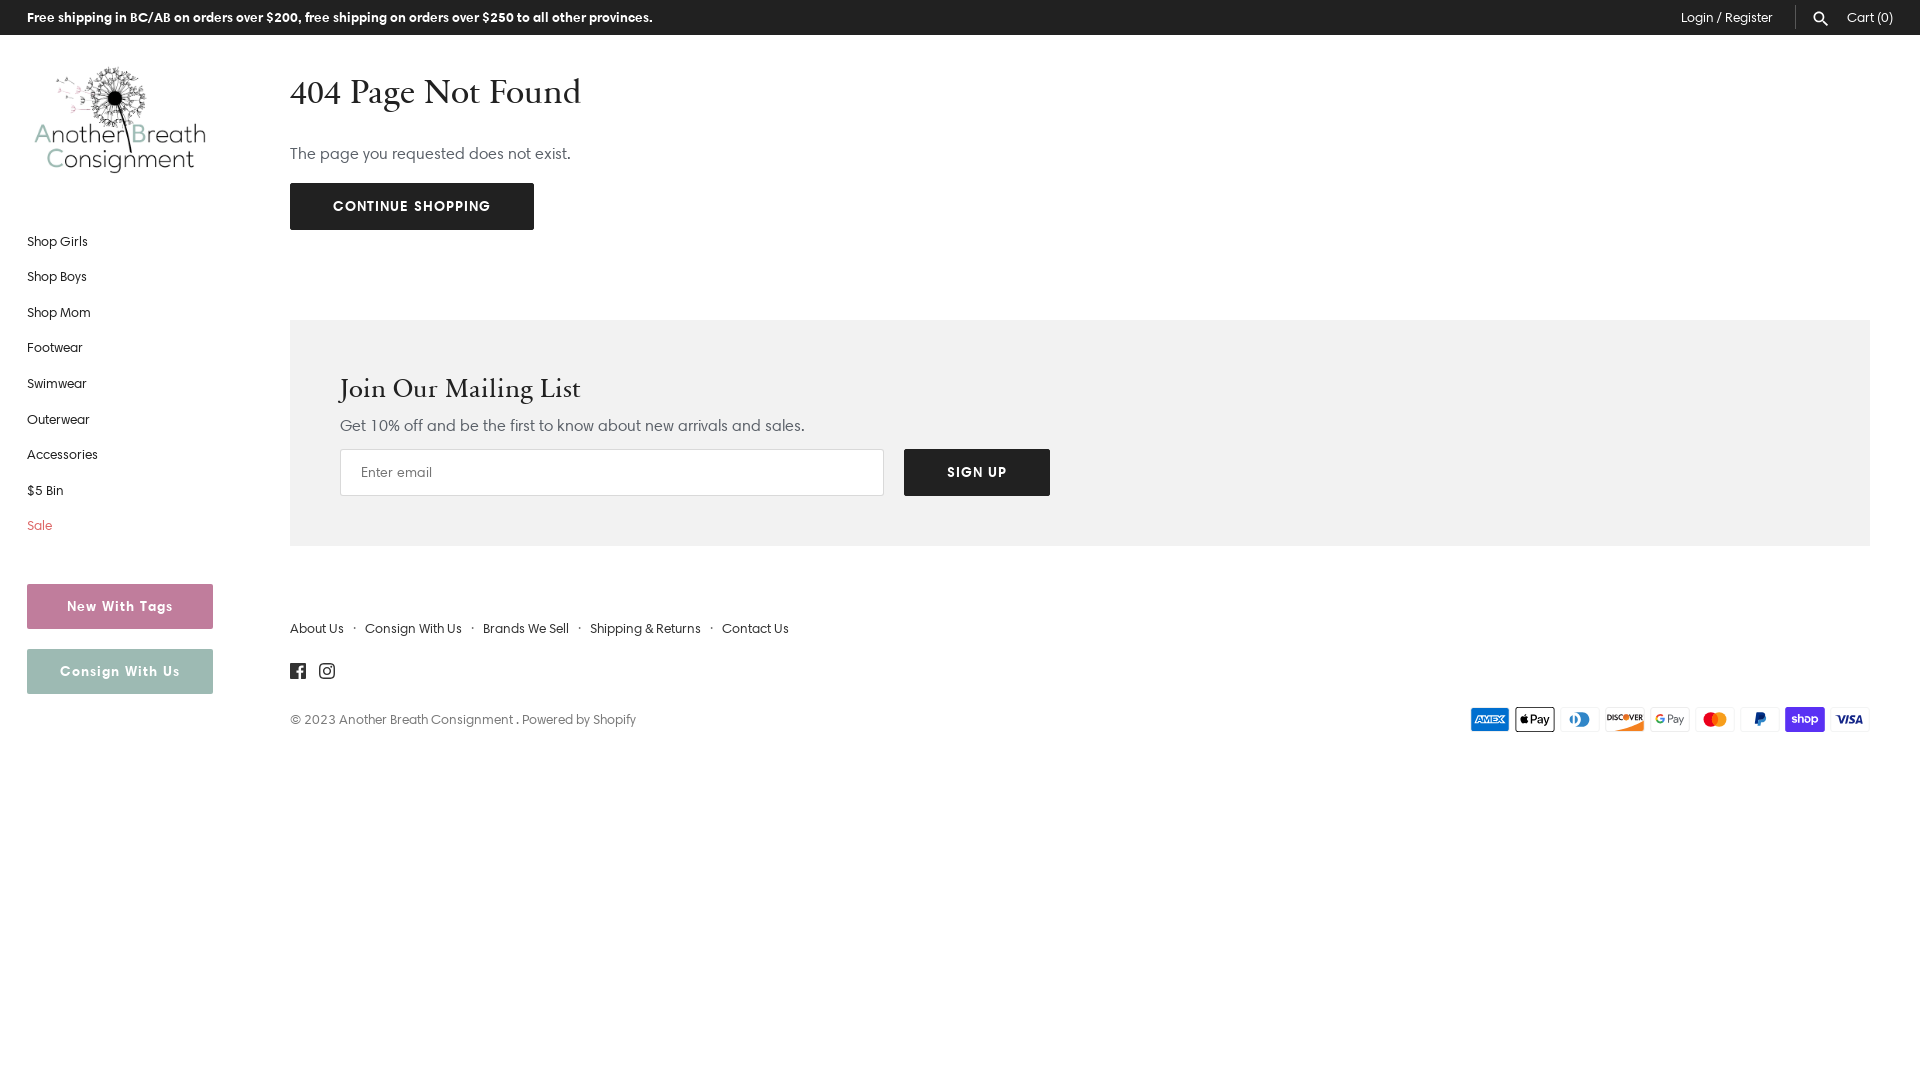  Describe the element at coordinates (120, 420) in the screenshot. I see `Outerwear` at that location.